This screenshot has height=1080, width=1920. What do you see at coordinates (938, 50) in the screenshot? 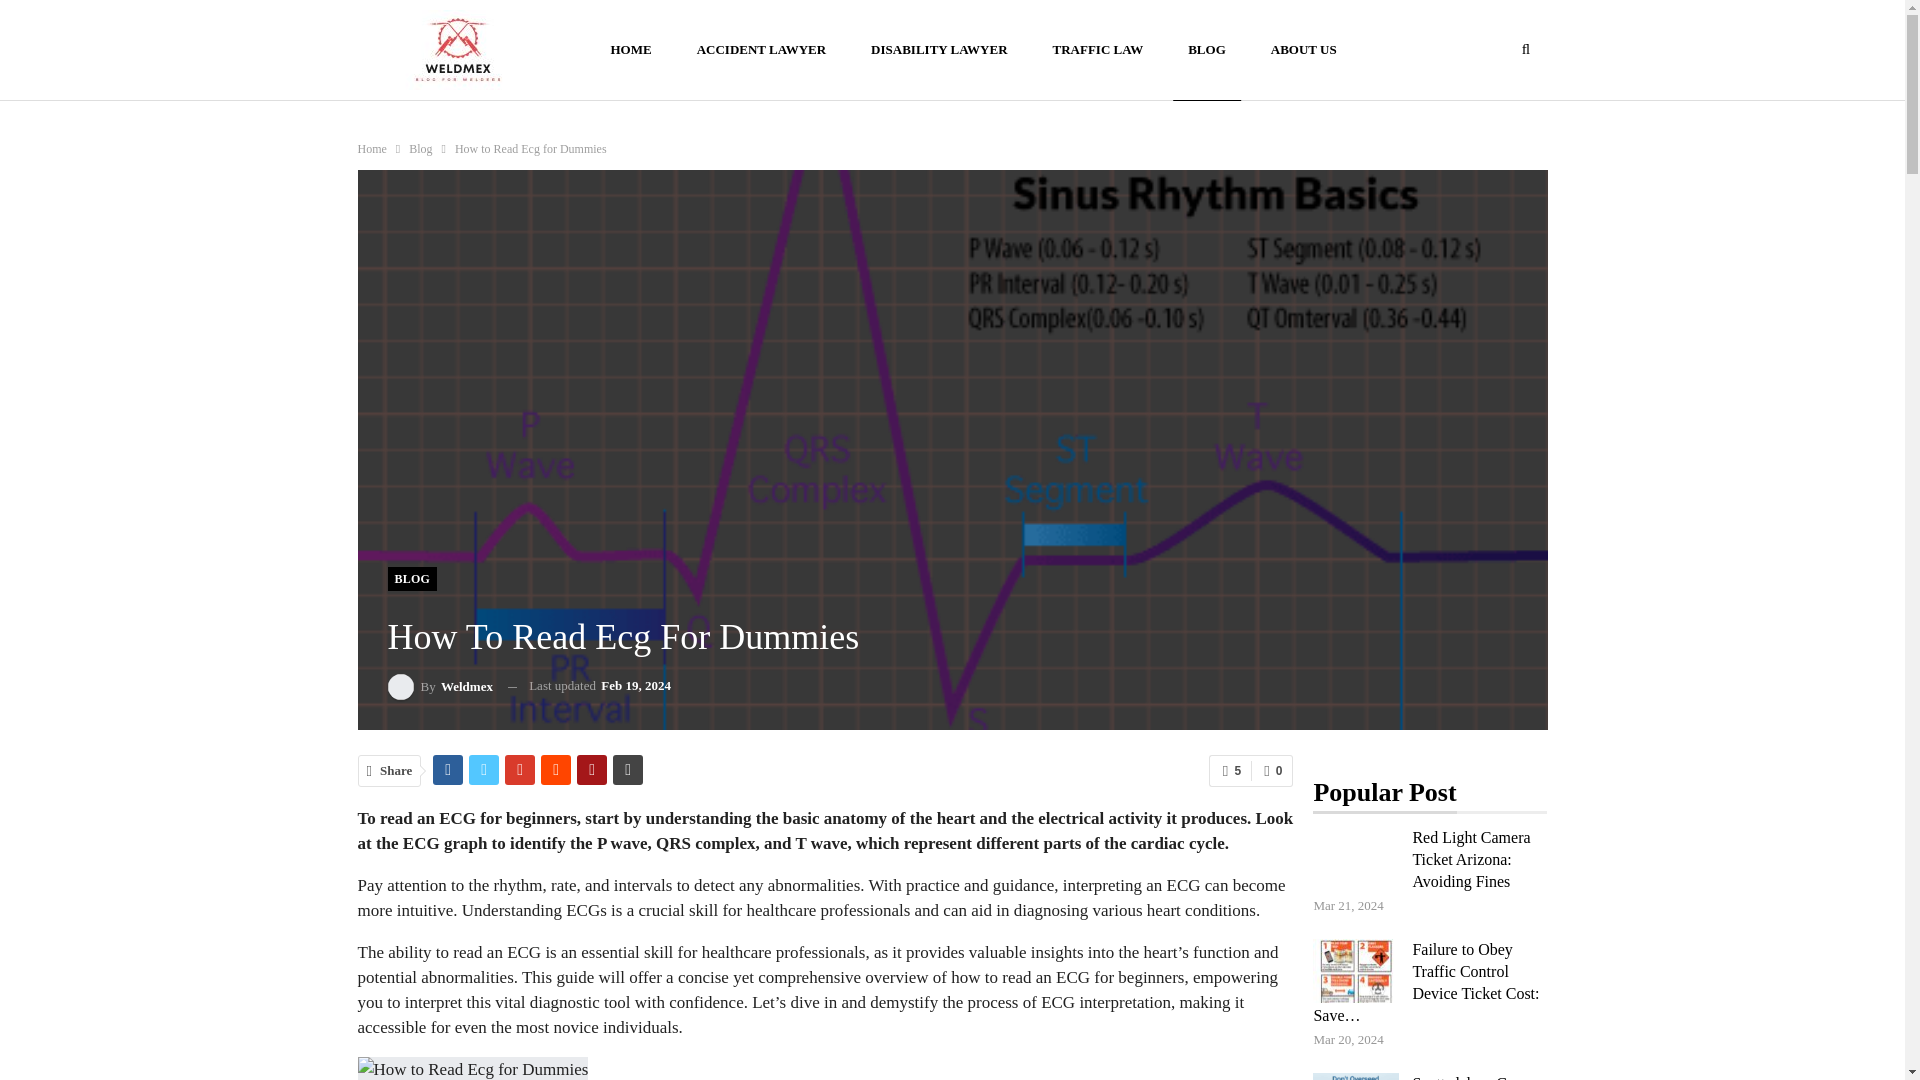
I see `DISABILITY LAWYER` at bounding box center [938, 50].